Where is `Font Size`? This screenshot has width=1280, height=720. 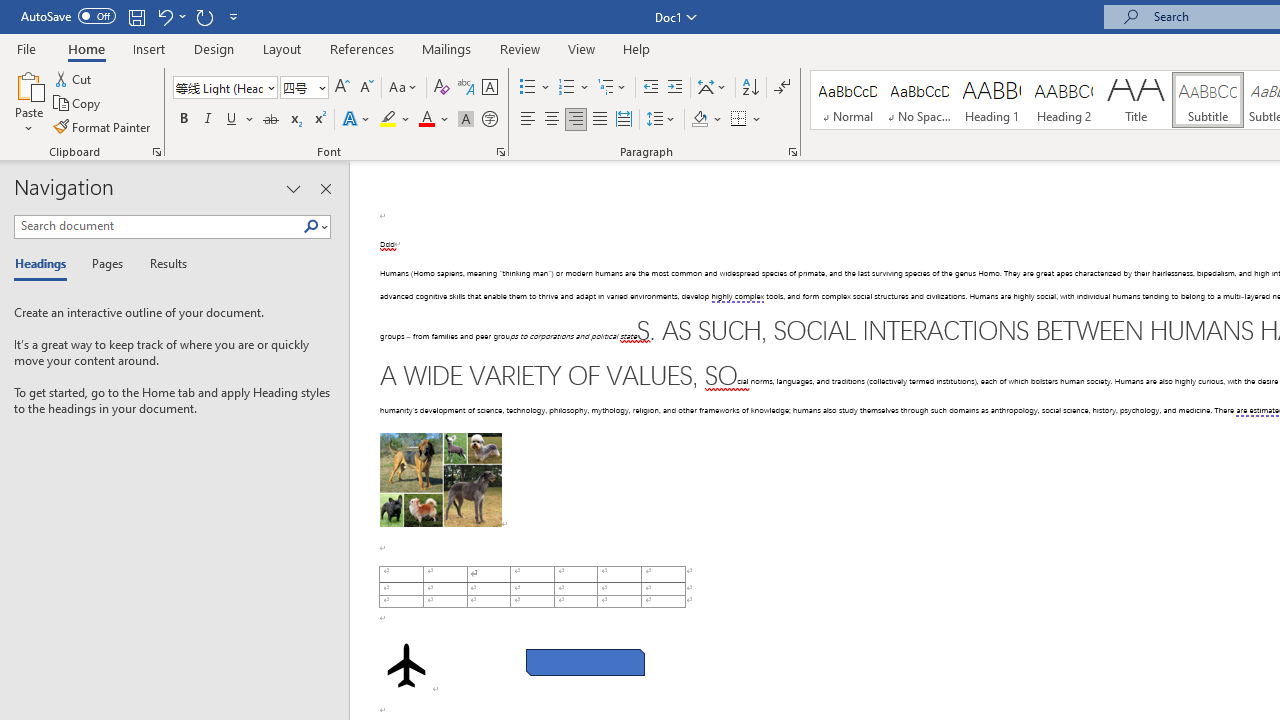 Font Size is located at coordinates (298, 87).